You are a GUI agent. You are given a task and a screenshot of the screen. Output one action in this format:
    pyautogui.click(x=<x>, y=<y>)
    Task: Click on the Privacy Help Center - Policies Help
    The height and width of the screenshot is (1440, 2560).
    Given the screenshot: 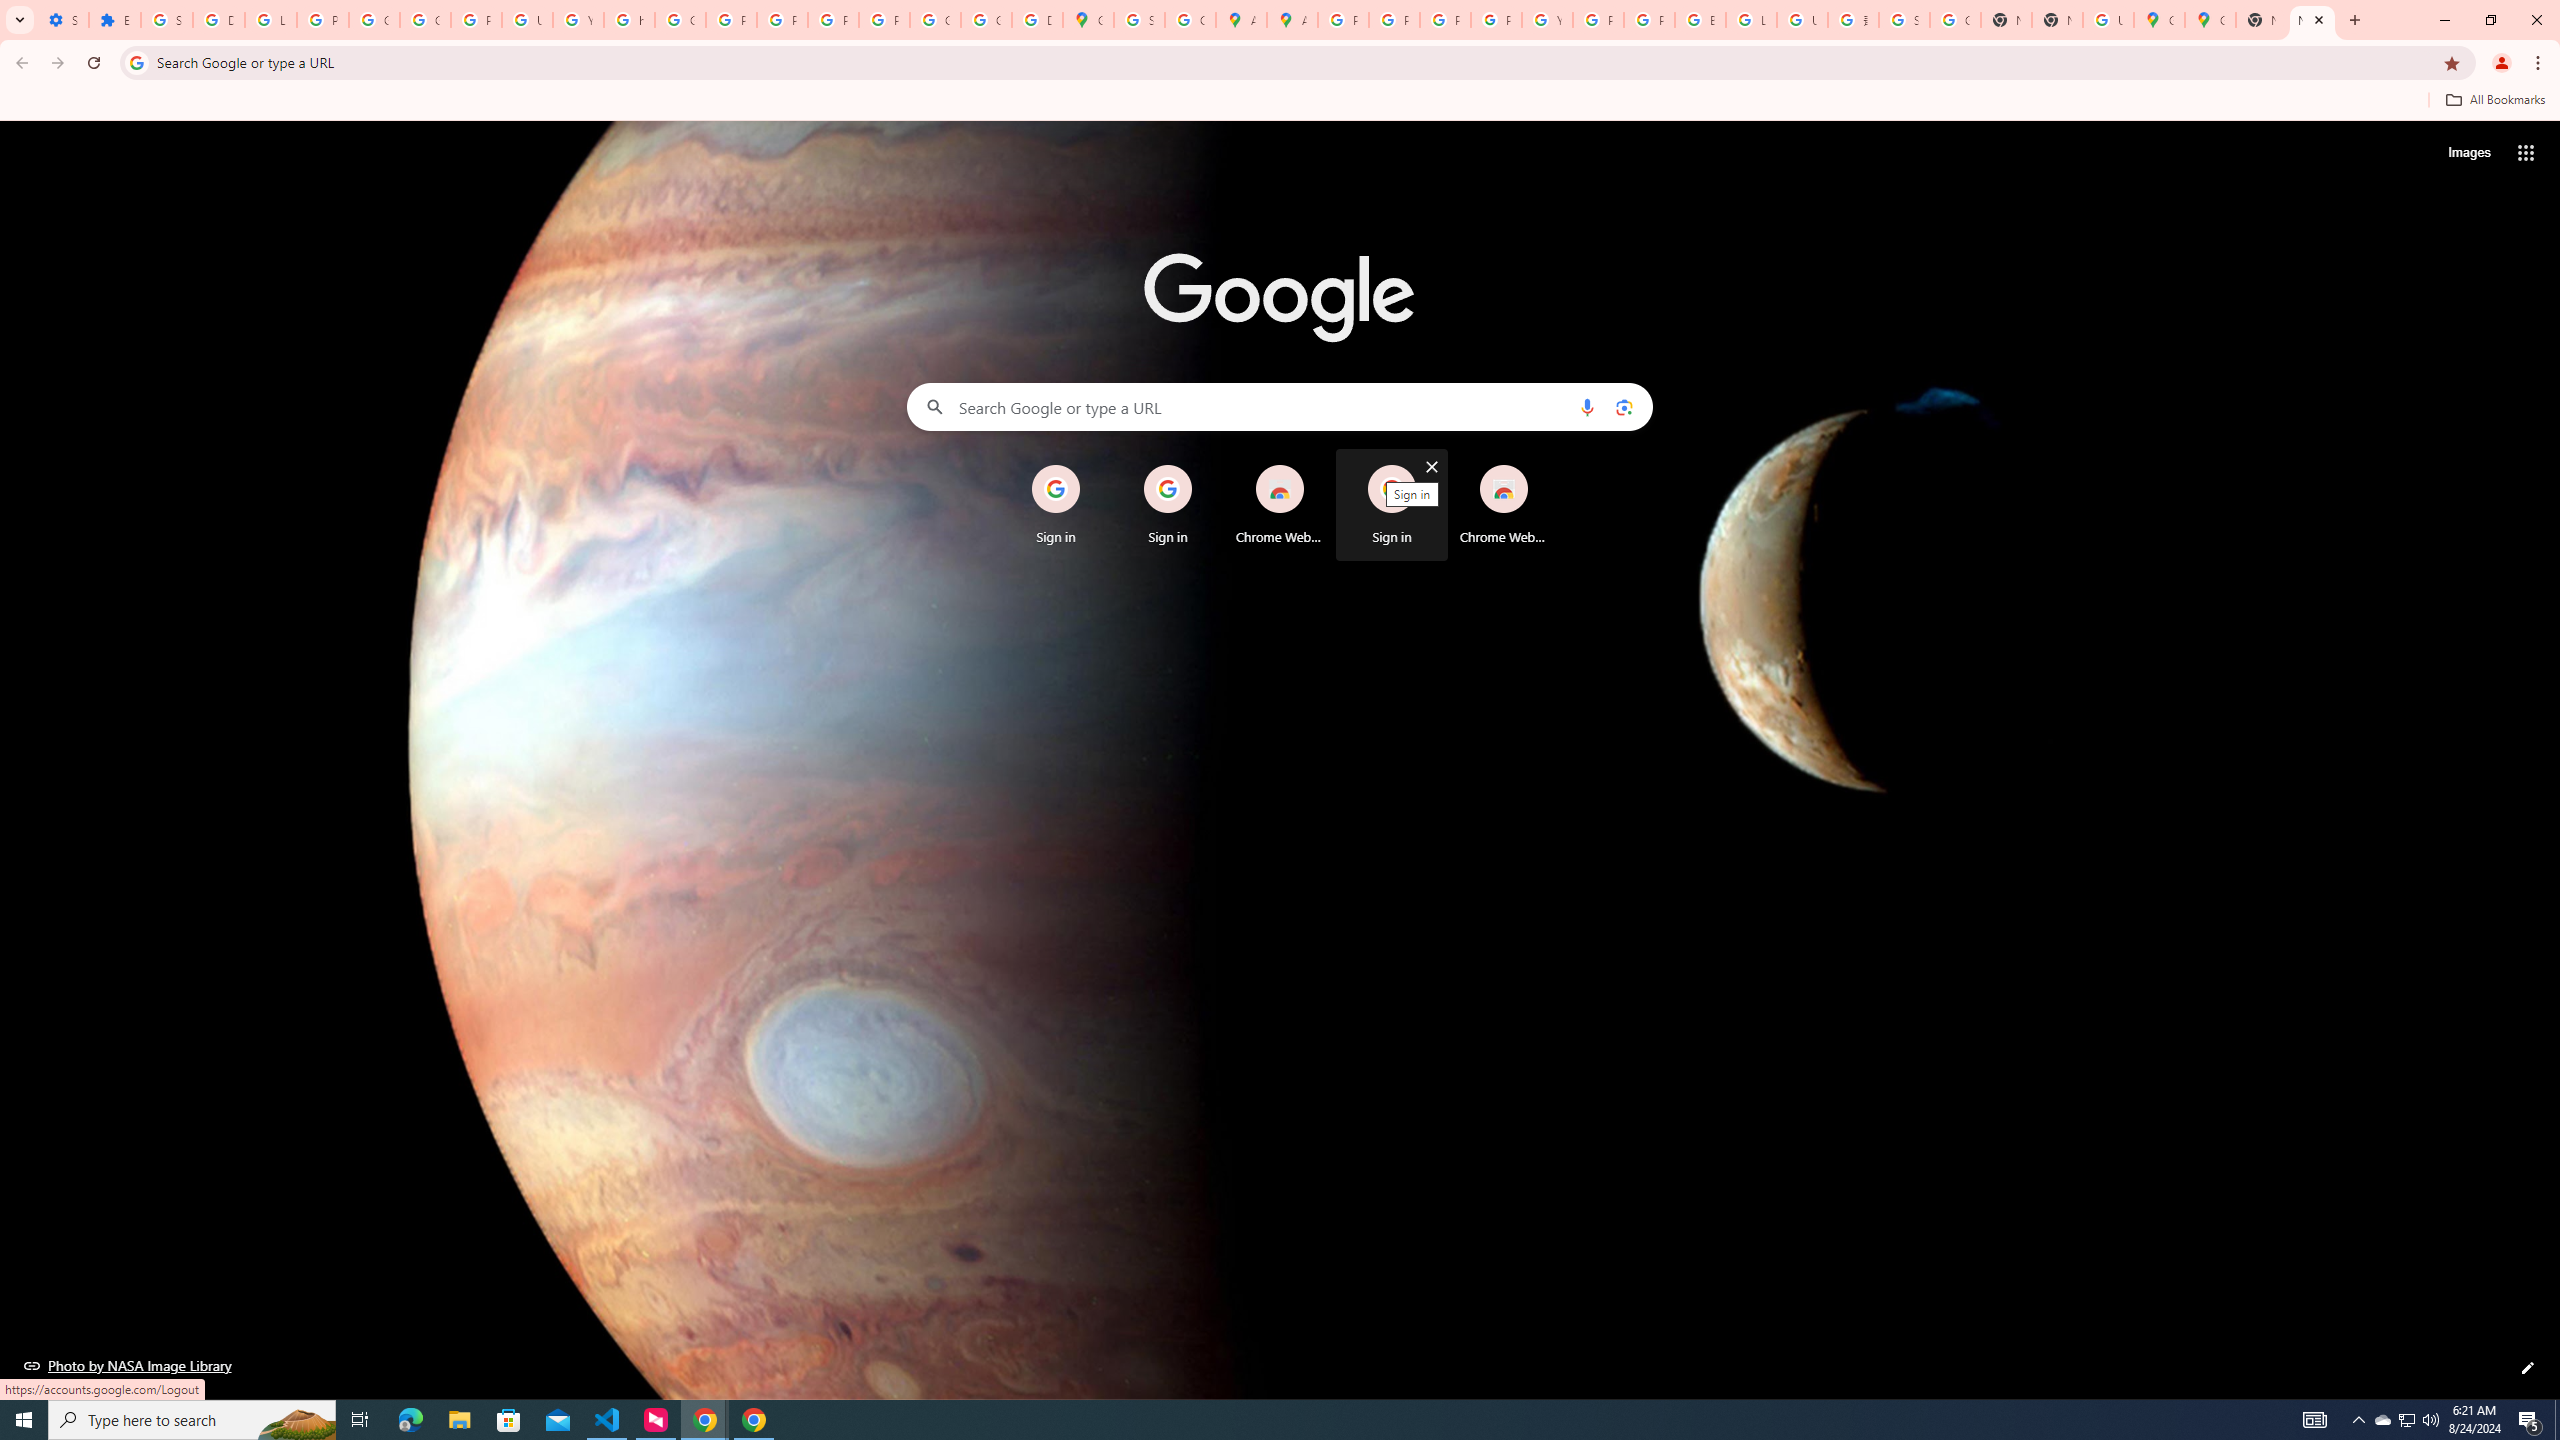 What is the action you would take?
    pyautogui.click(x=1394, y=20)
    